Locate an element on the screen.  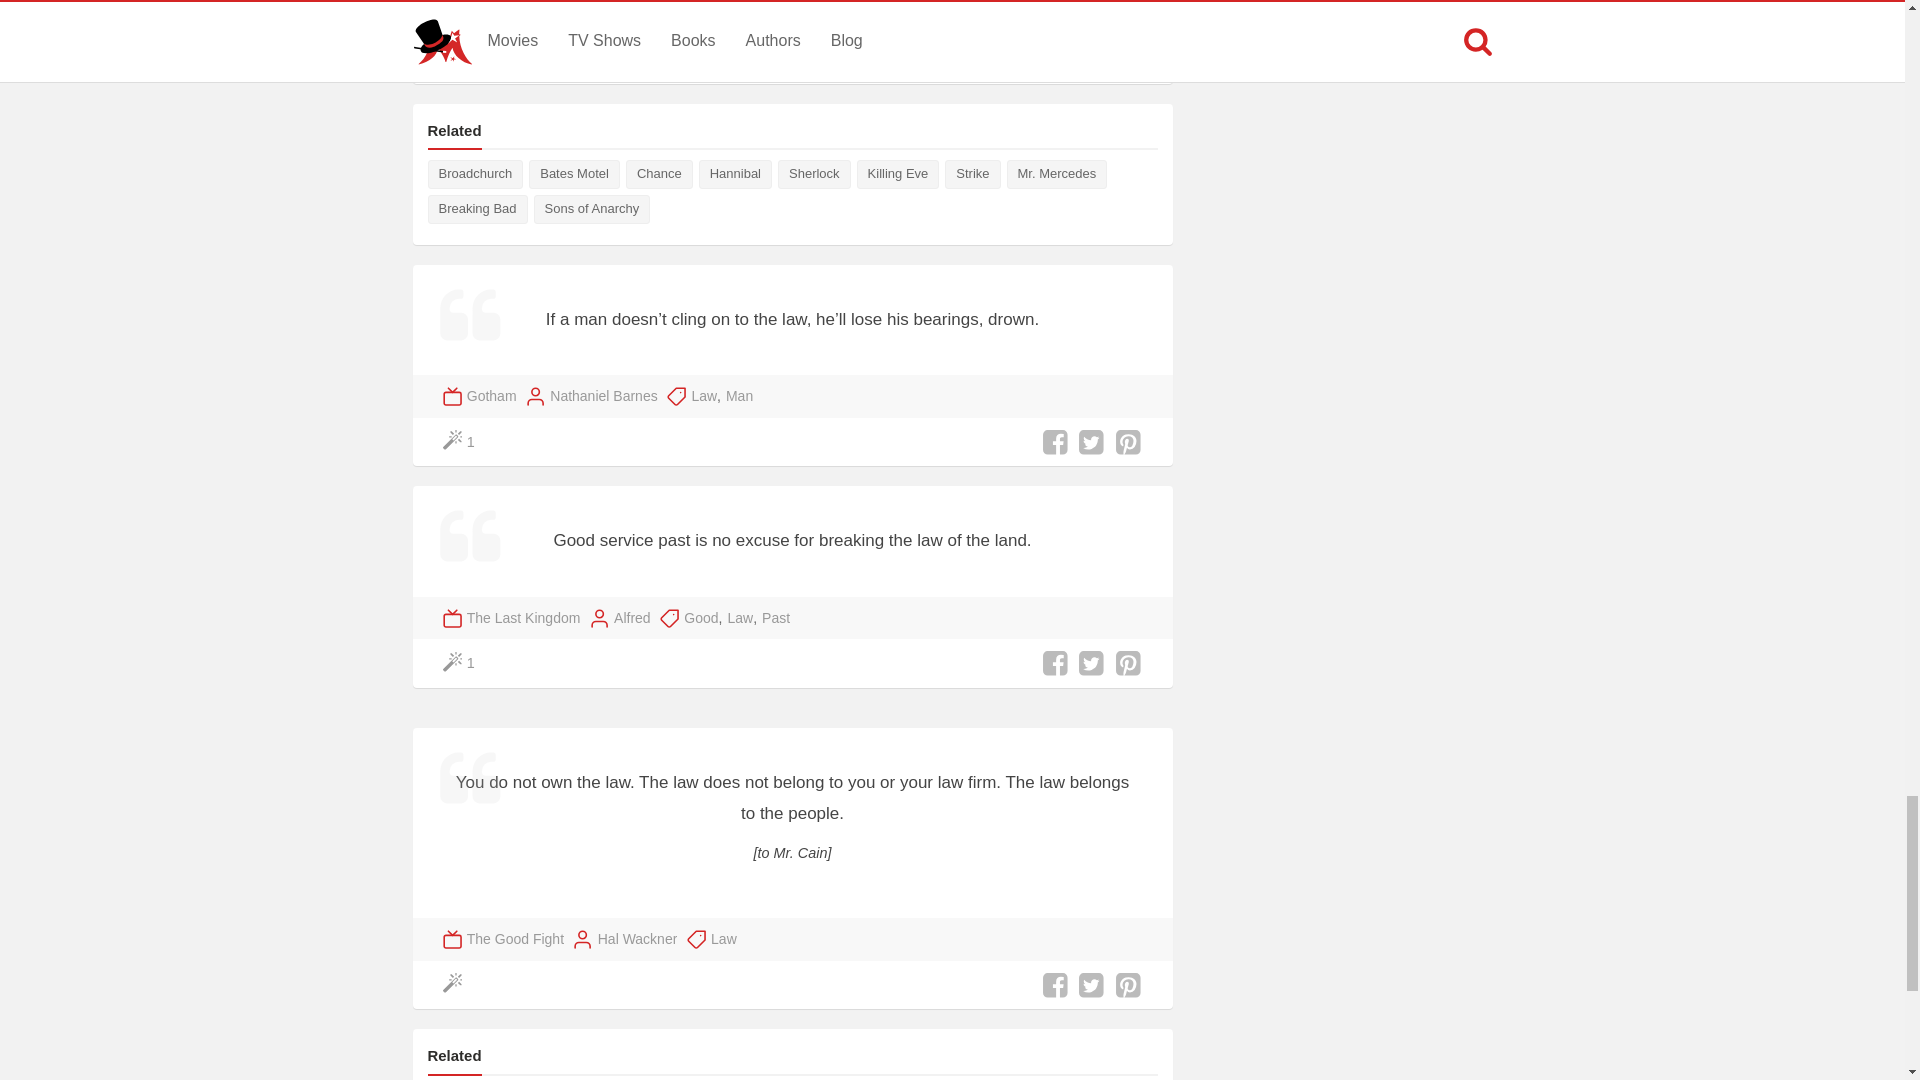
Do Some Magic! is located at coordinates (460, 60).